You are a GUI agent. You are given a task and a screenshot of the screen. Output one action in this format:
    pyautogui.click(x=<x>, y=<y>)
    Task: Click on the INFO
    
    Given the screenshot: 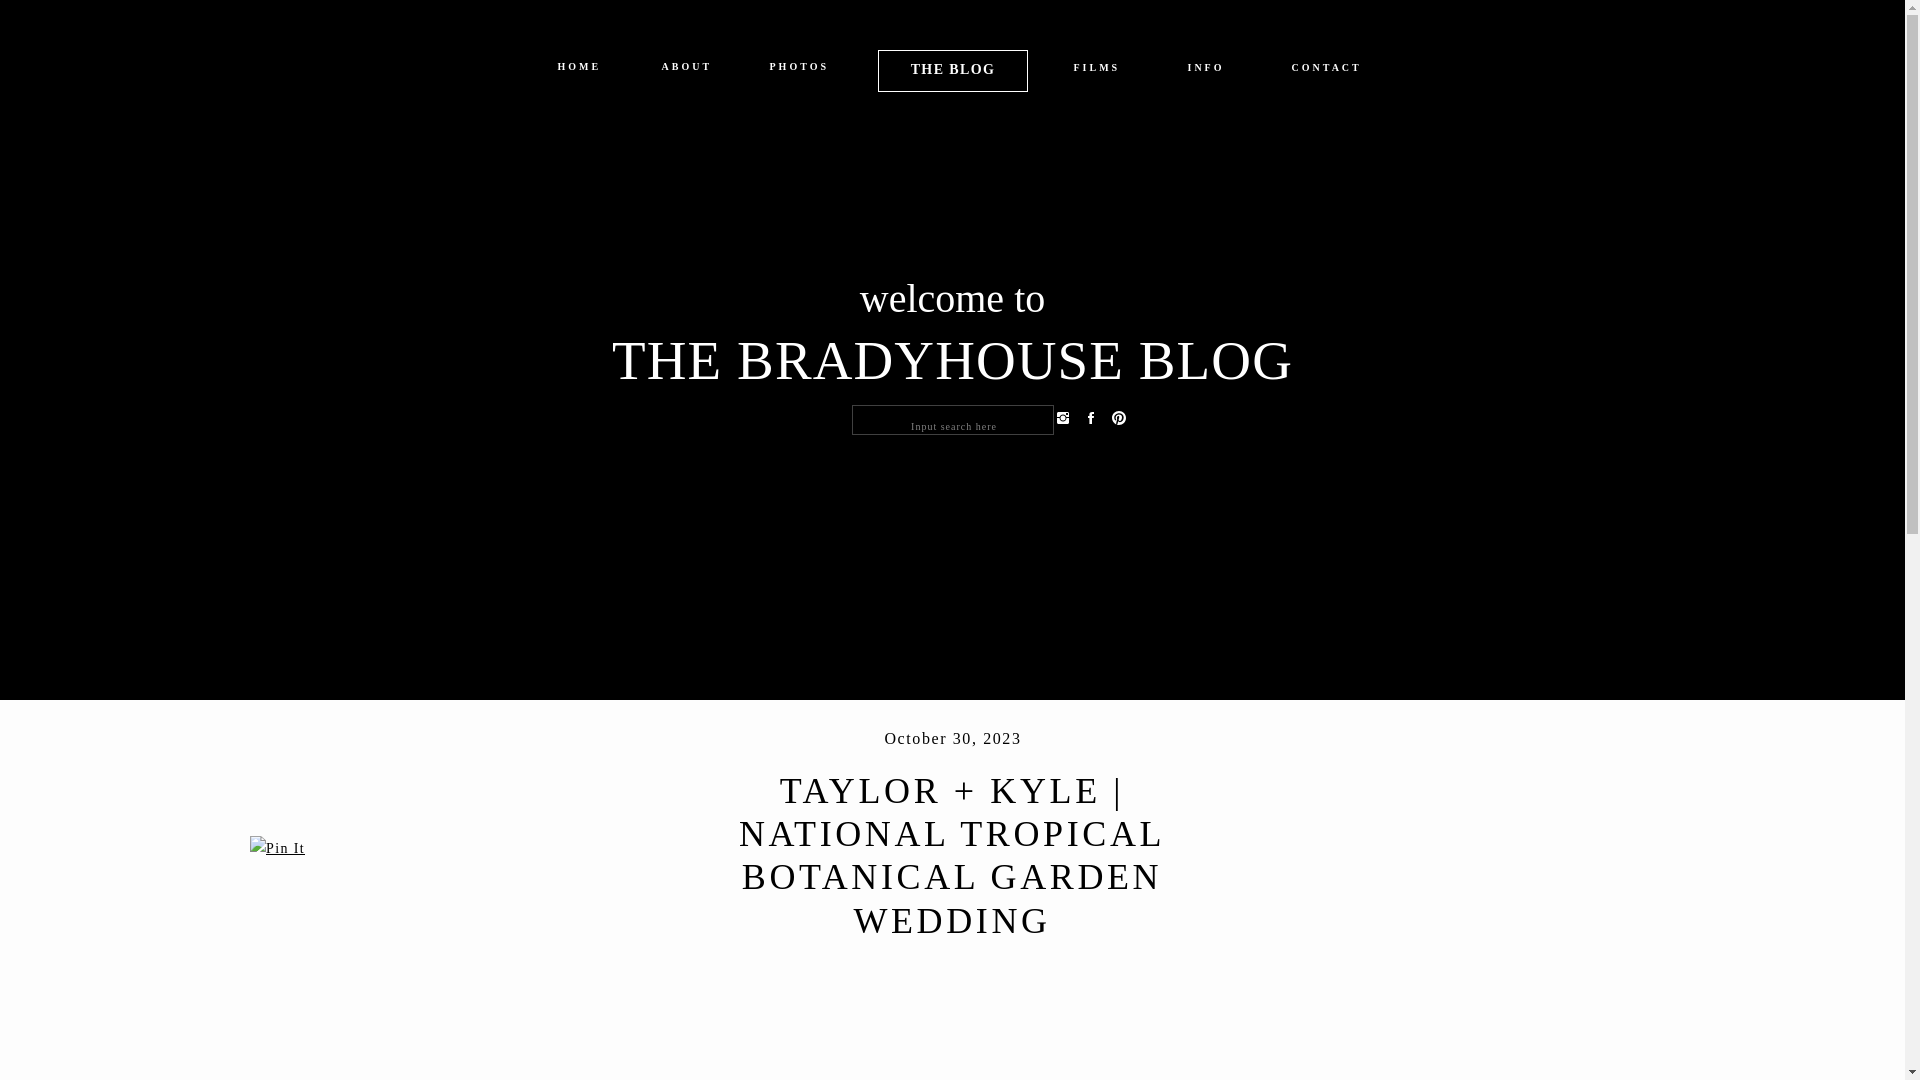 What is the action you would take?
    pyautogui.click(x=1206, y=72)
    